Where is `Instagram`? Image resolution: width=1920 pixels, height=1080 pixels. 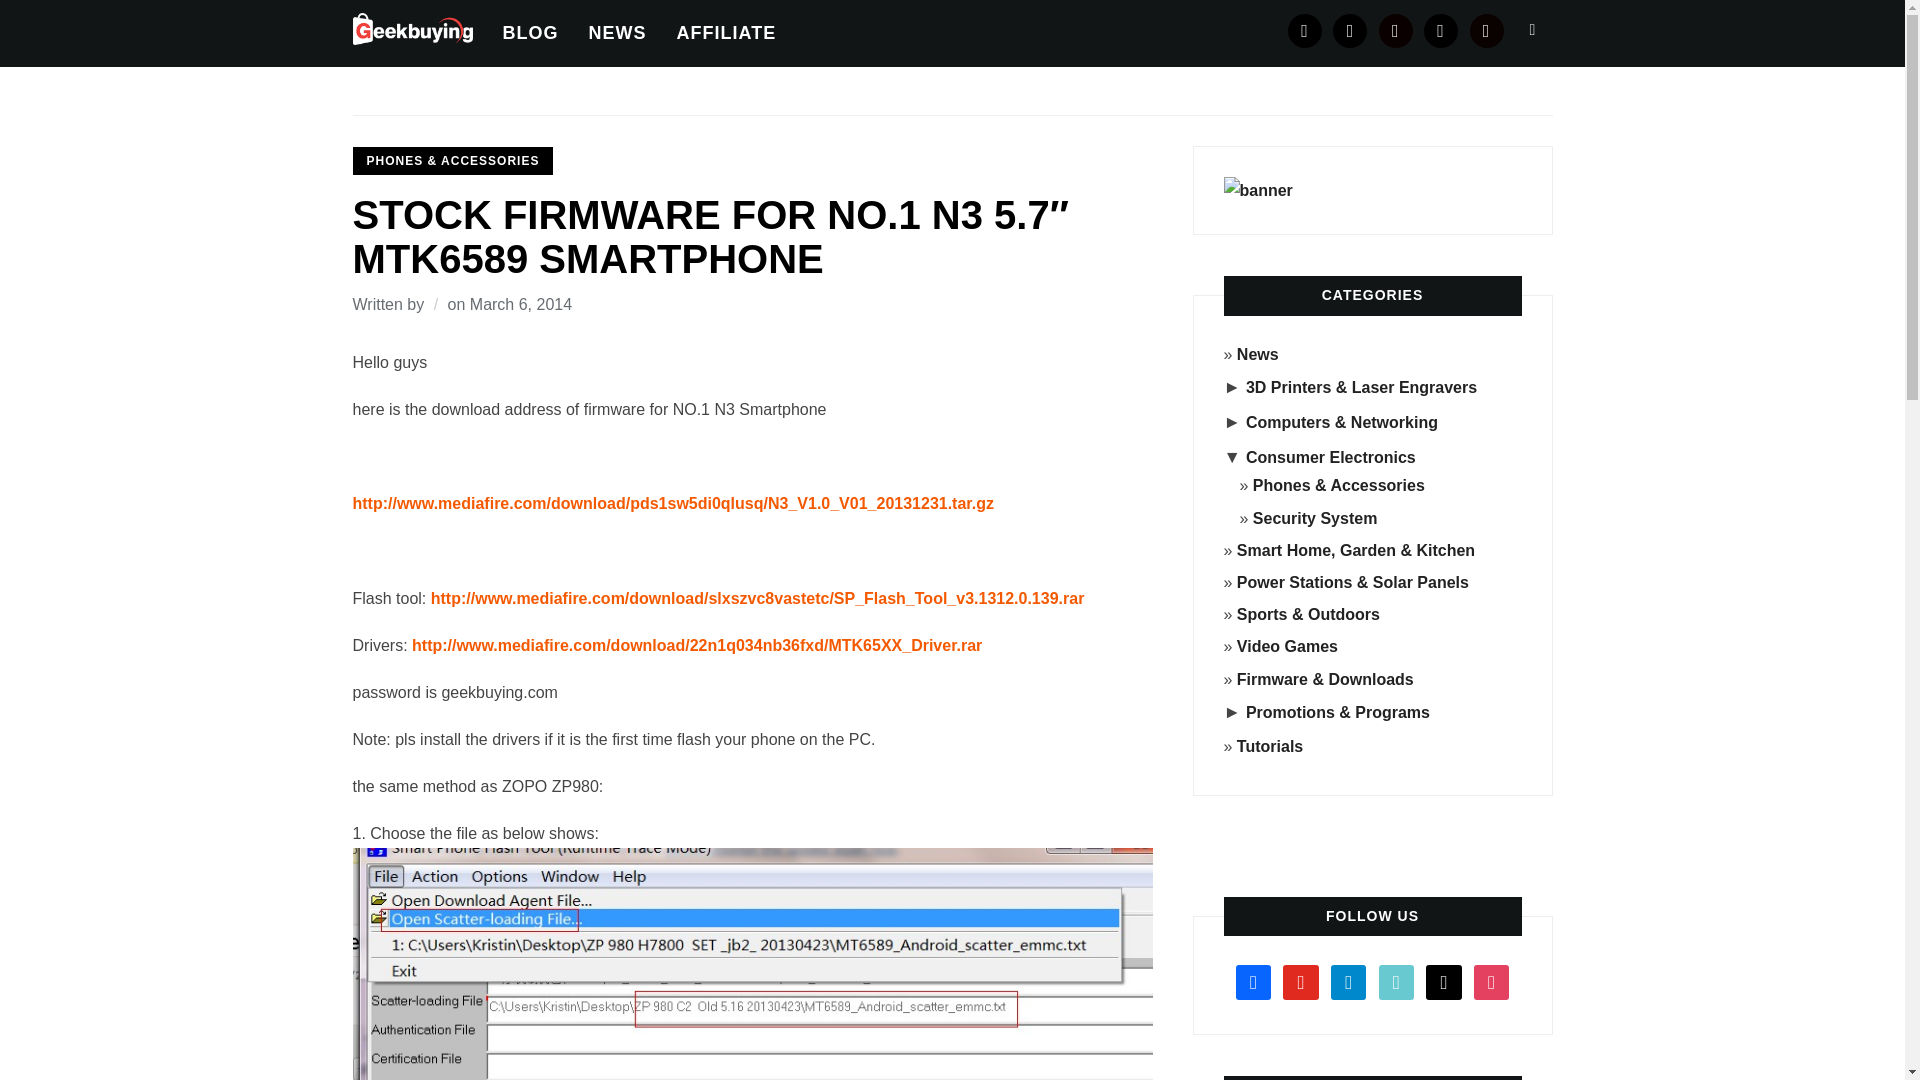 Instagram is located at coordinates (1396, 30).